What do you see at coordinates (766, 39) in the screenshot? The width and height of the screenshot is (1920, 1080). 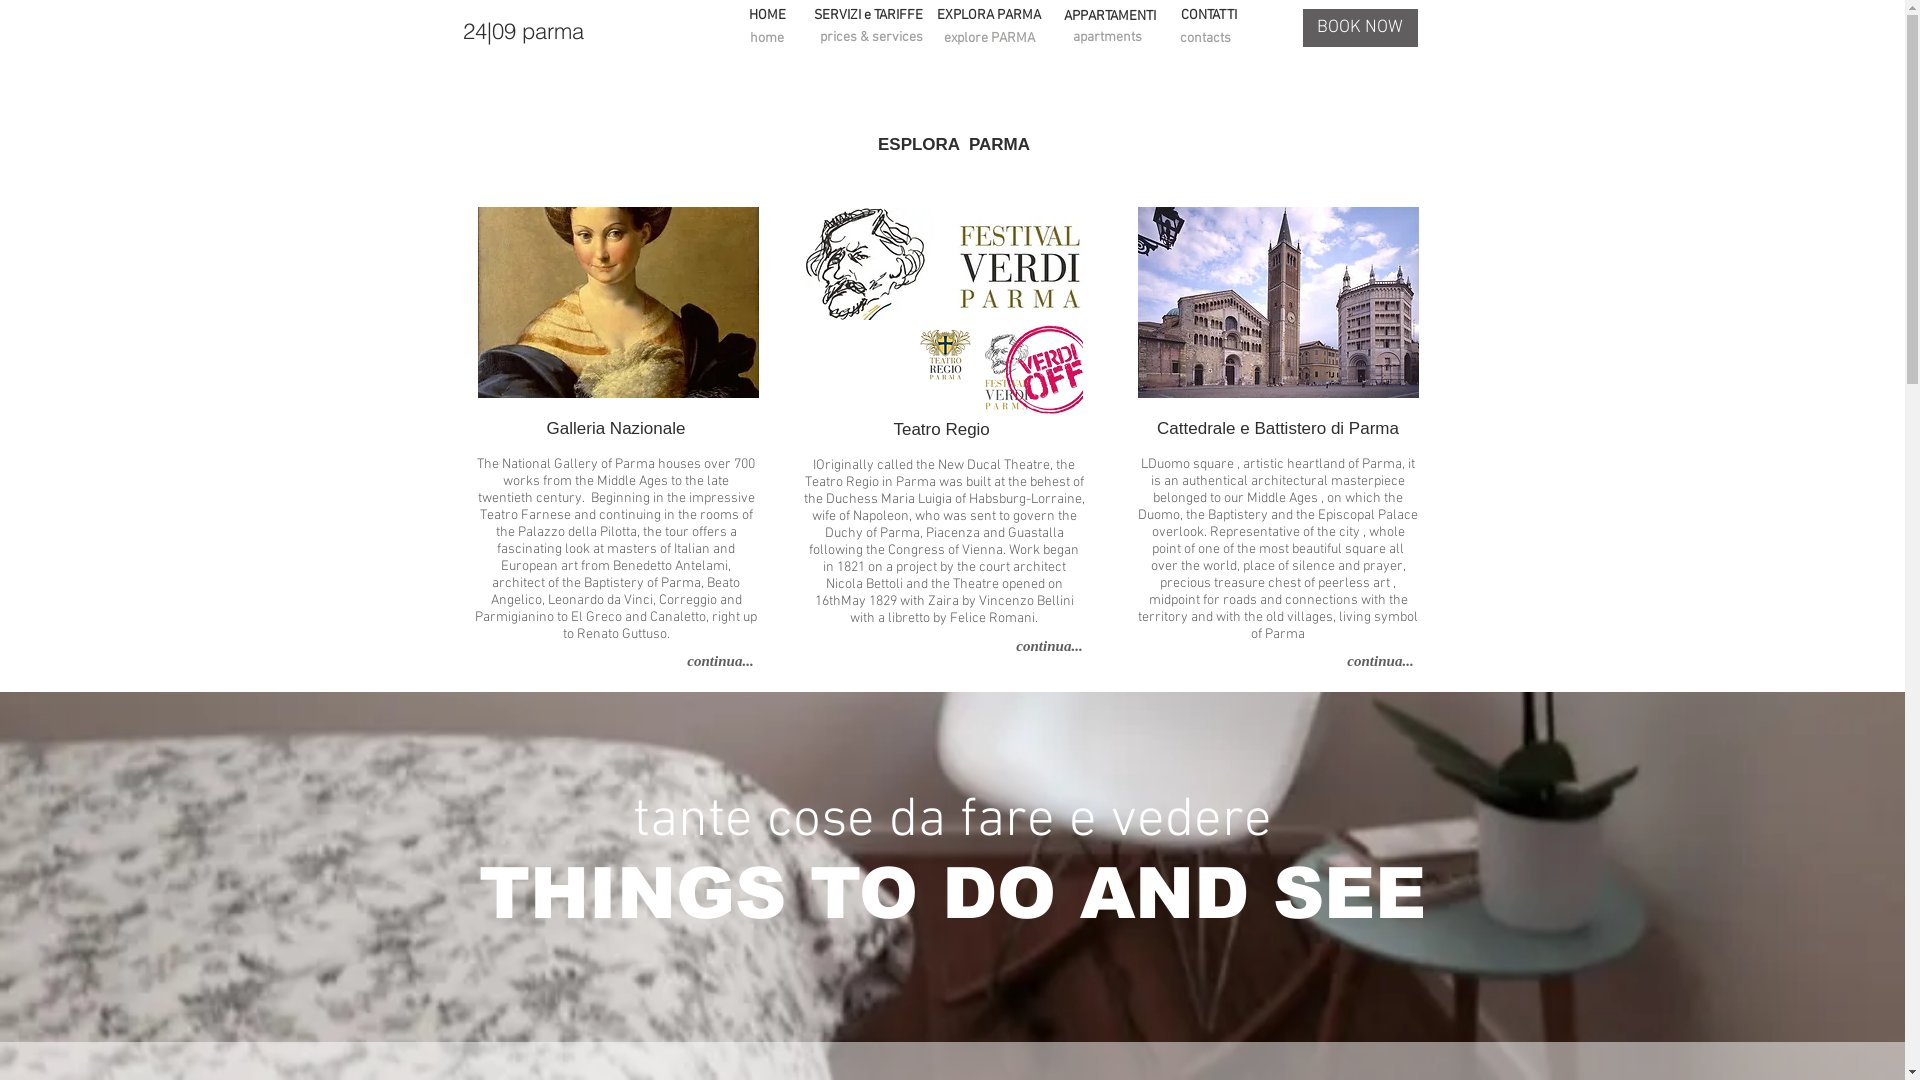 I see `home` at bounding box center [766, 39].